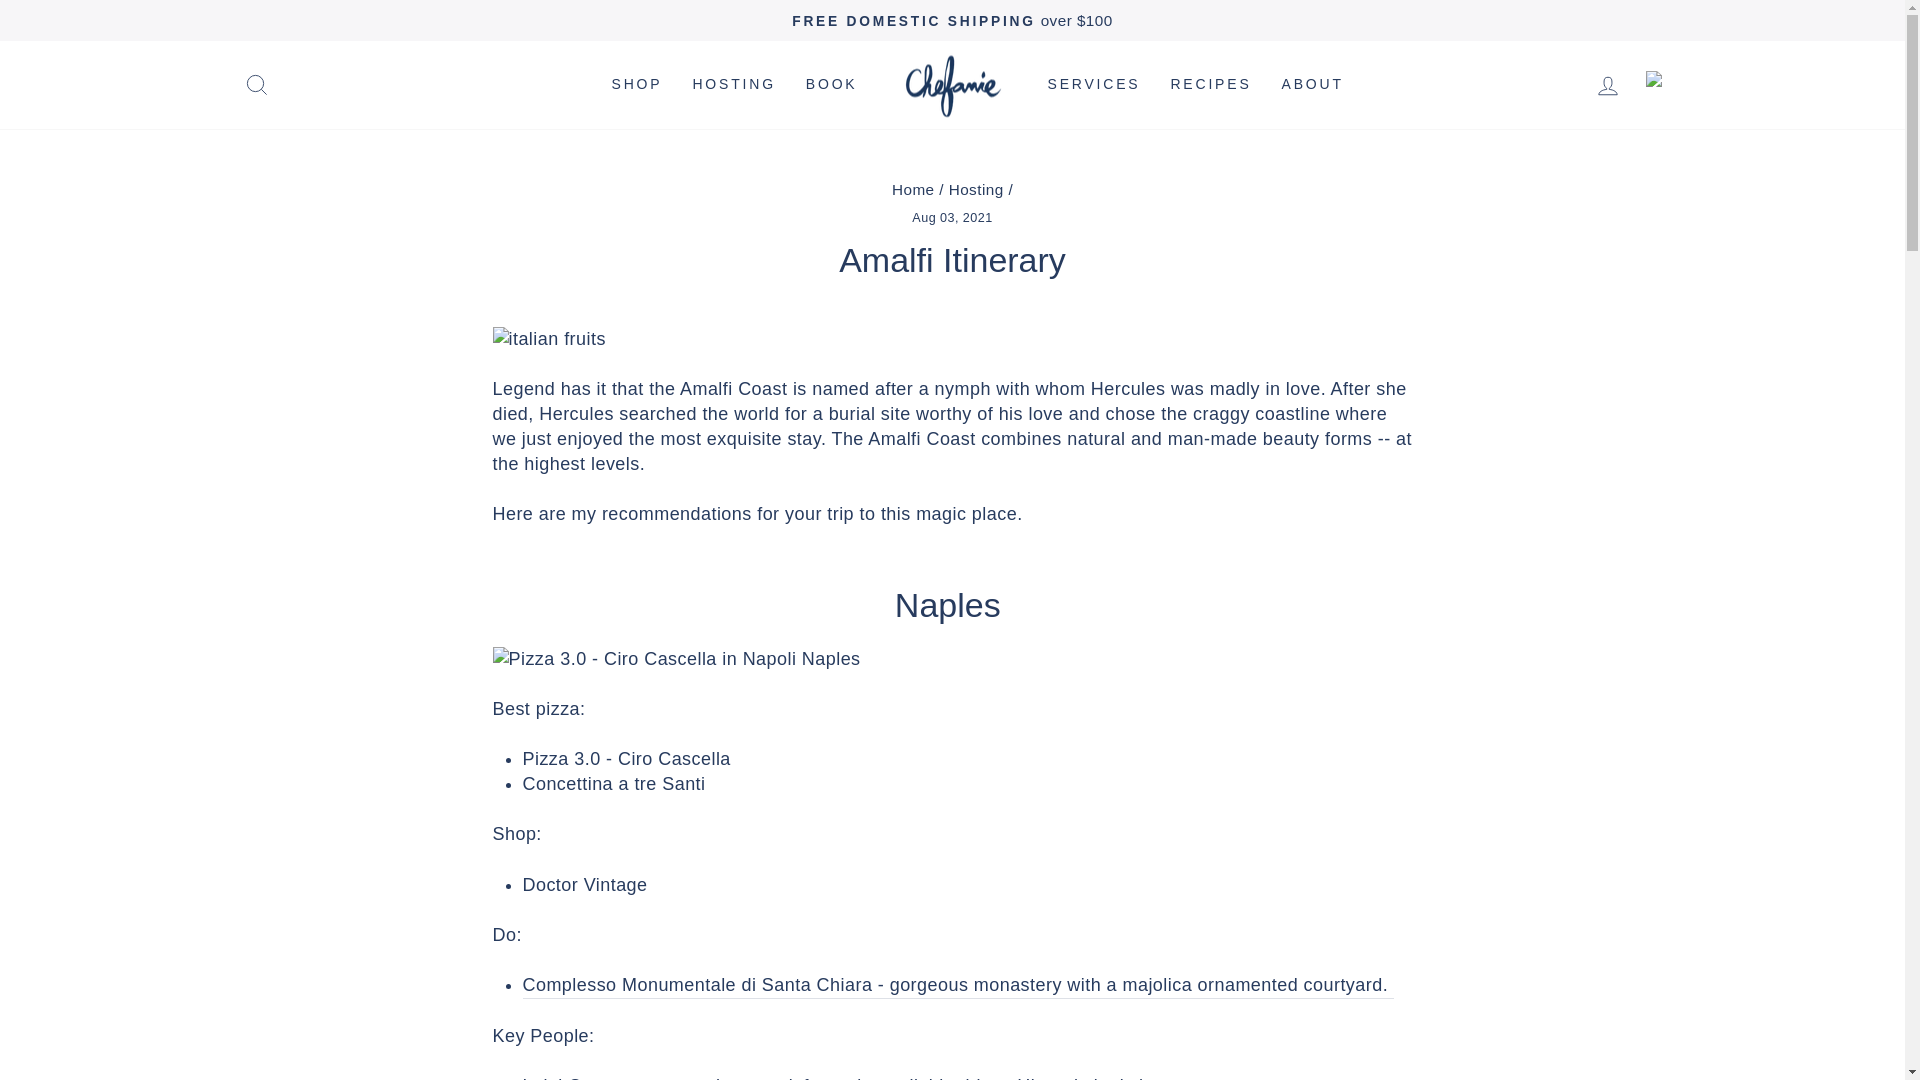  I want to click on Back to the frontpage, so click(914, 189).